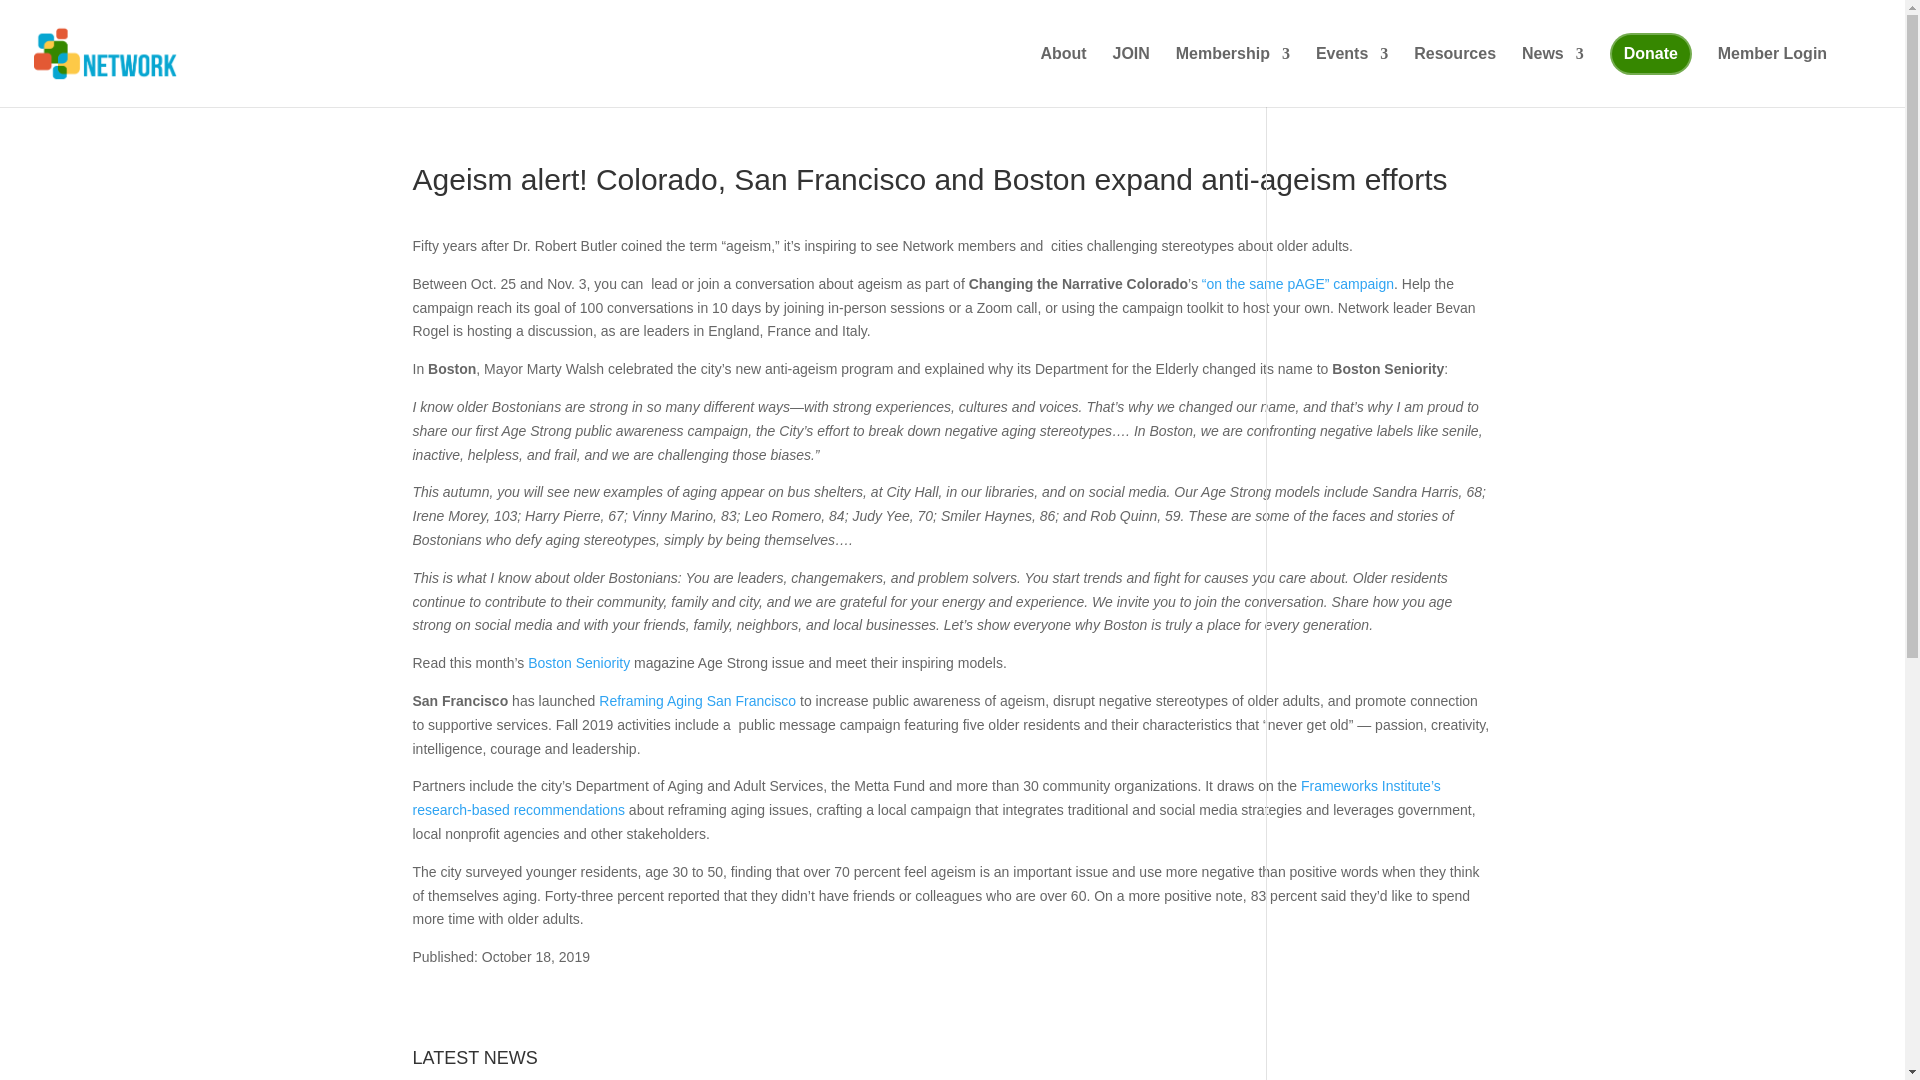  Describe the element at coordinates (1352, 70) in the screenshot. I see `Events` at that location.